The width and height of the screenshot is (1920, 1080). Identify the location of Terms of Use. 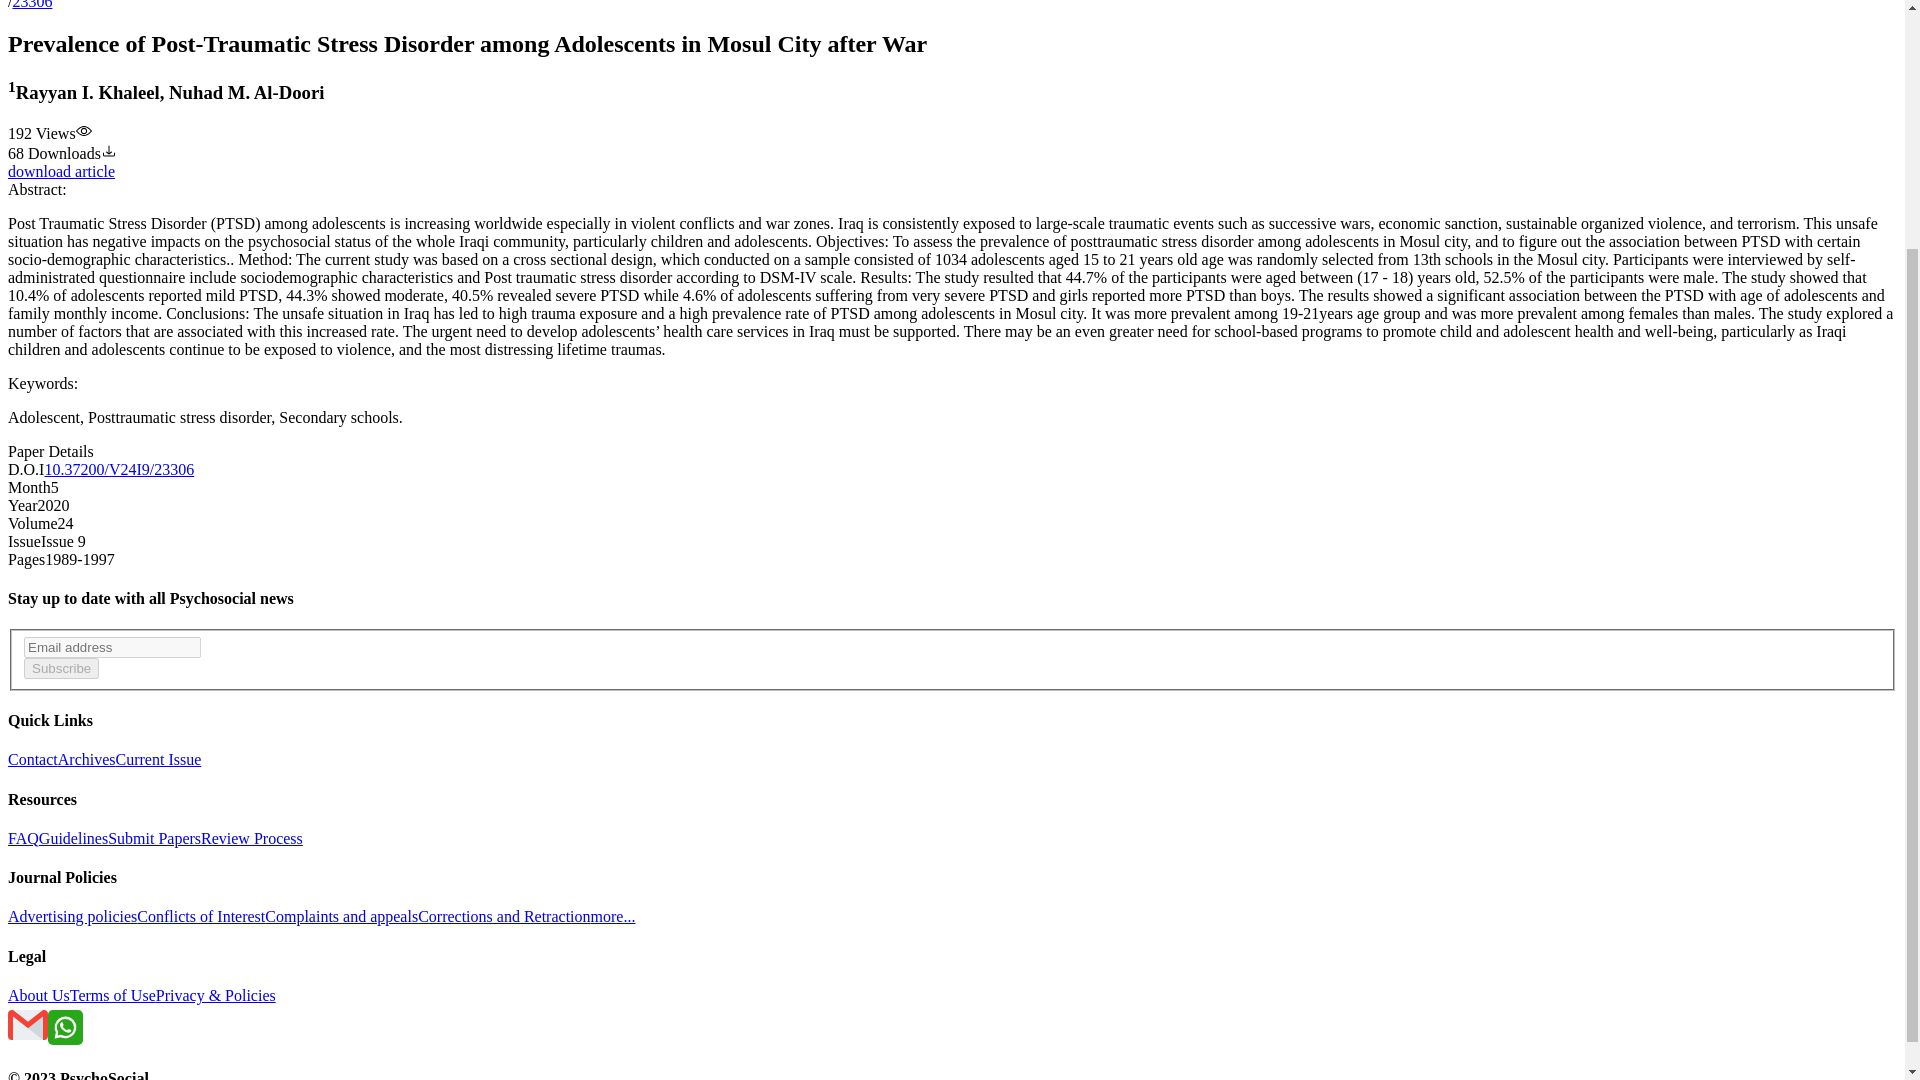
(112, 996).